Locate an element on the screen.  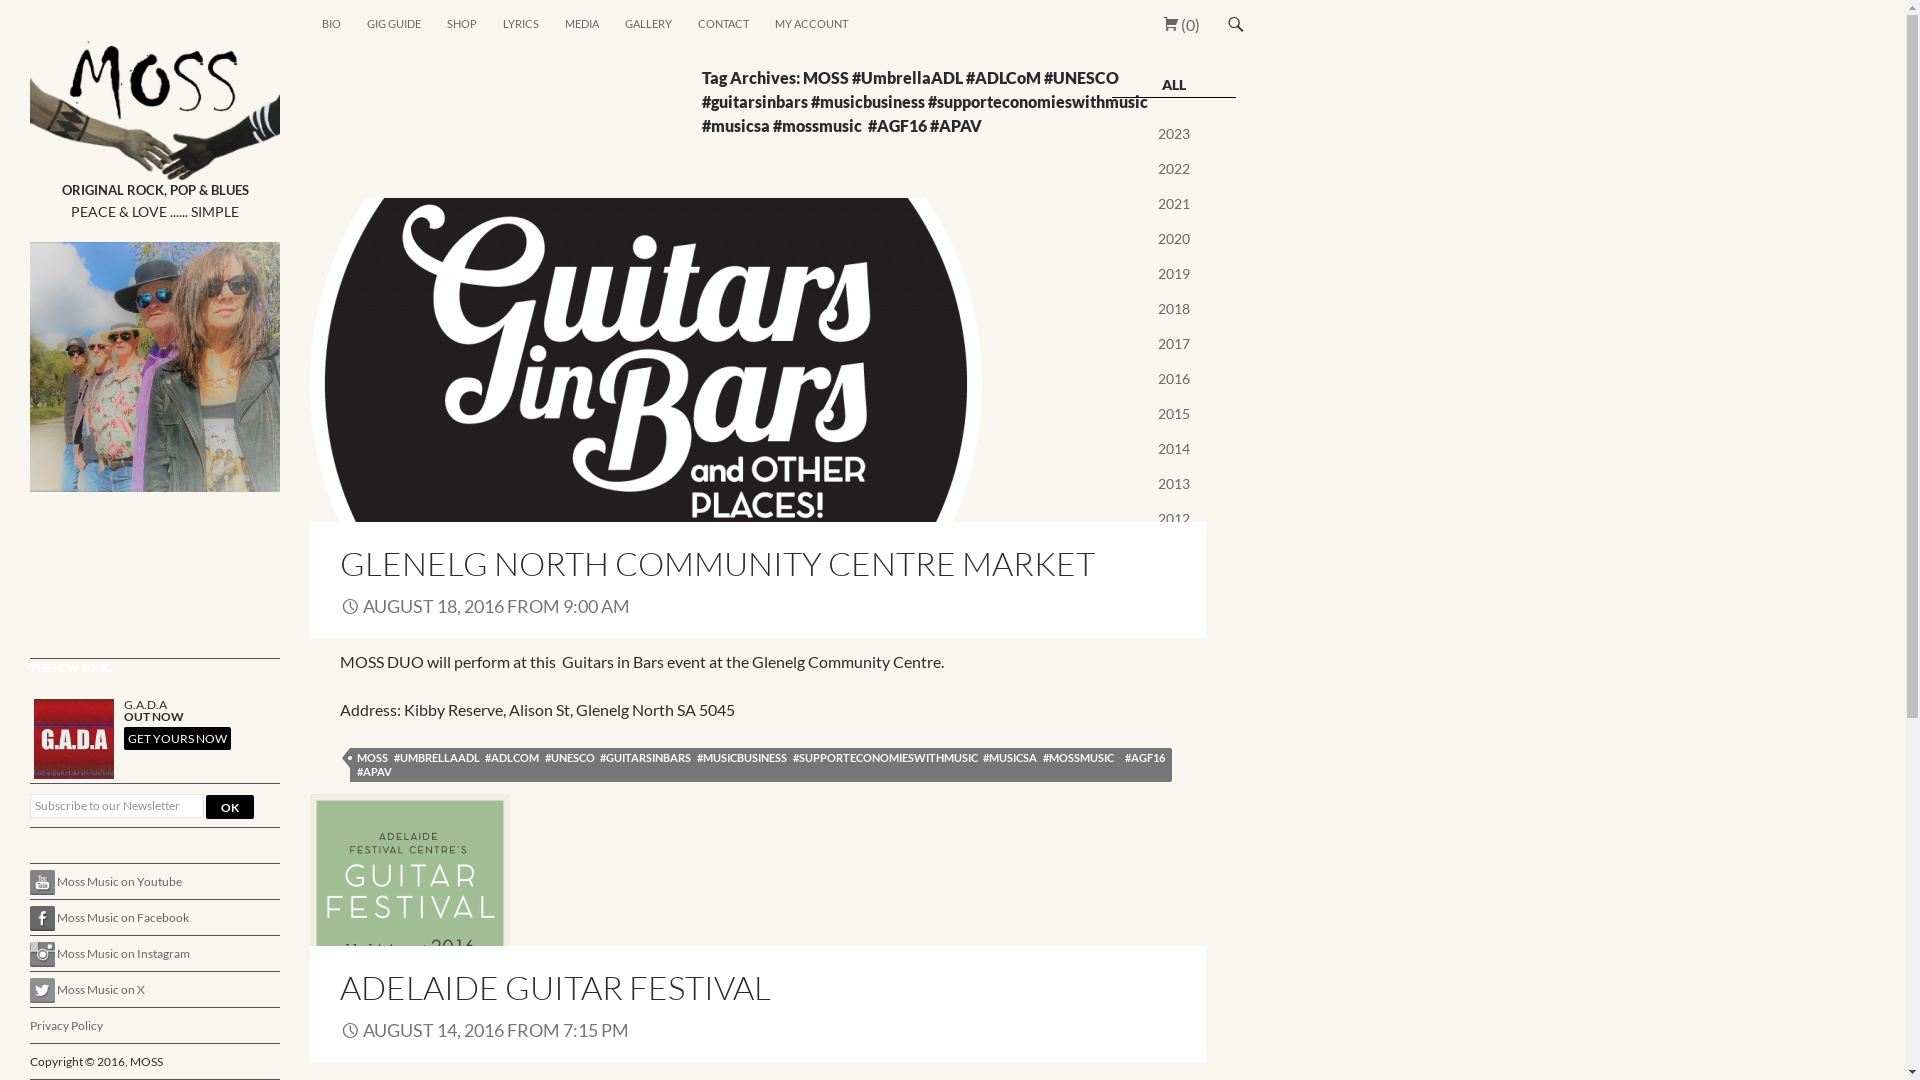
AUGUST 14, 2016 FROM 7:15 PM is located at coordinates (484, 1030).